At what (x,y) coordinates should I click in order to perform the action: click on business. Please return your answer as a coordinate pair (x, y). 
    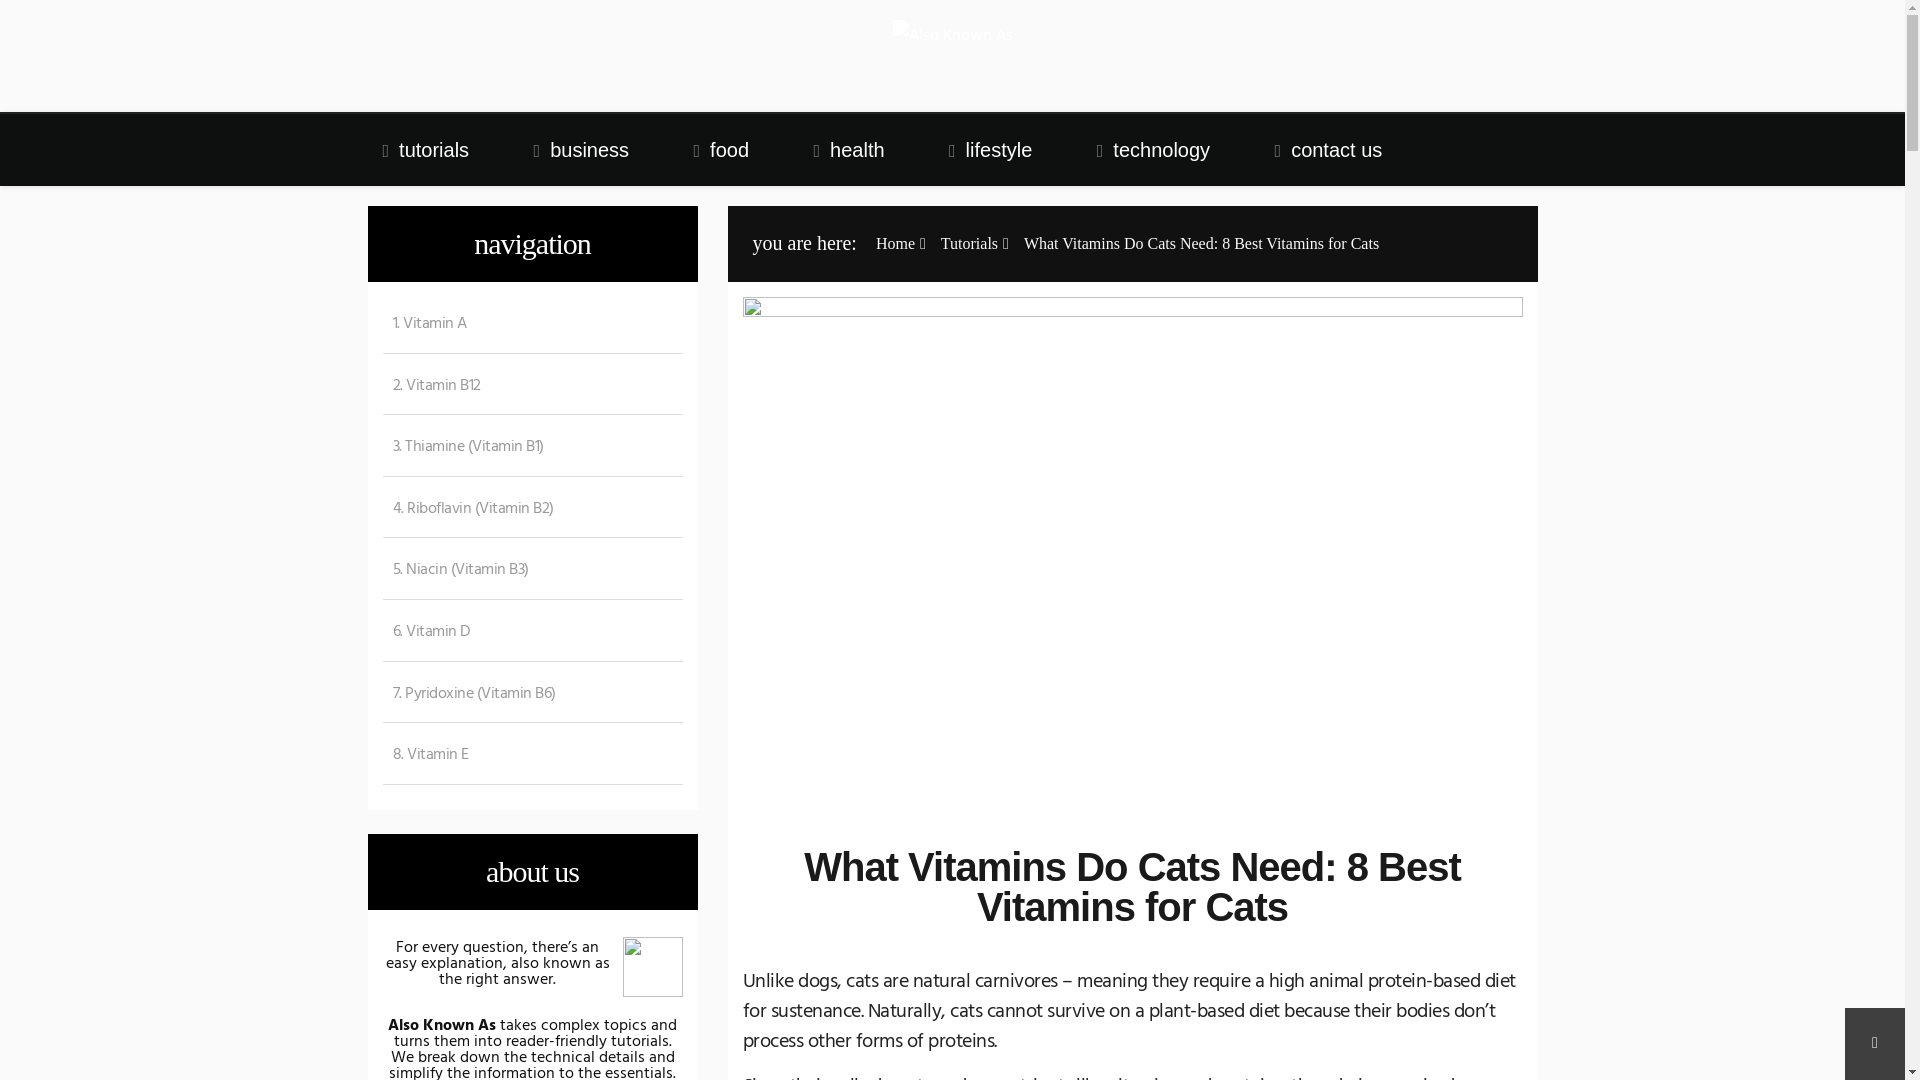
    Looking at the image, I should click on (582, 150).